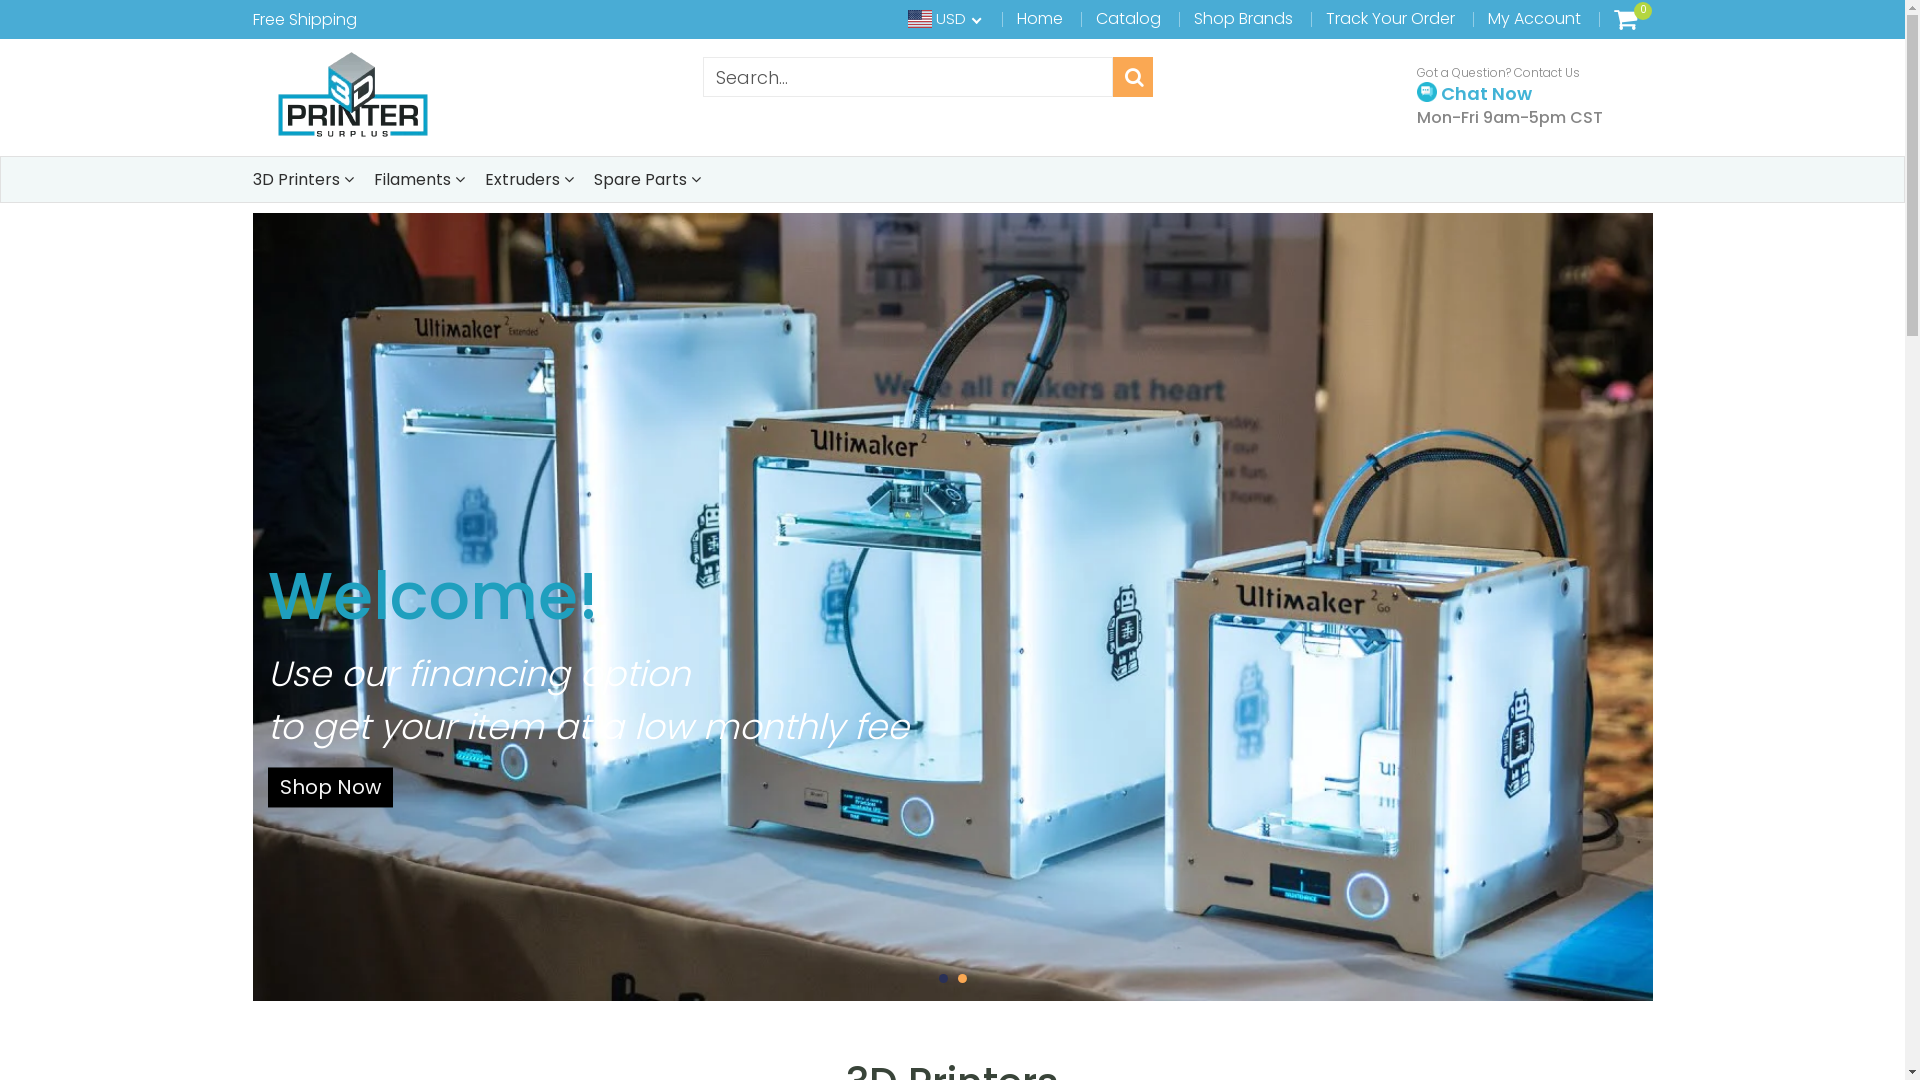 This screenshot has height=1080, width=1920. I want to click on Shop Brands, so click(1244, 18).